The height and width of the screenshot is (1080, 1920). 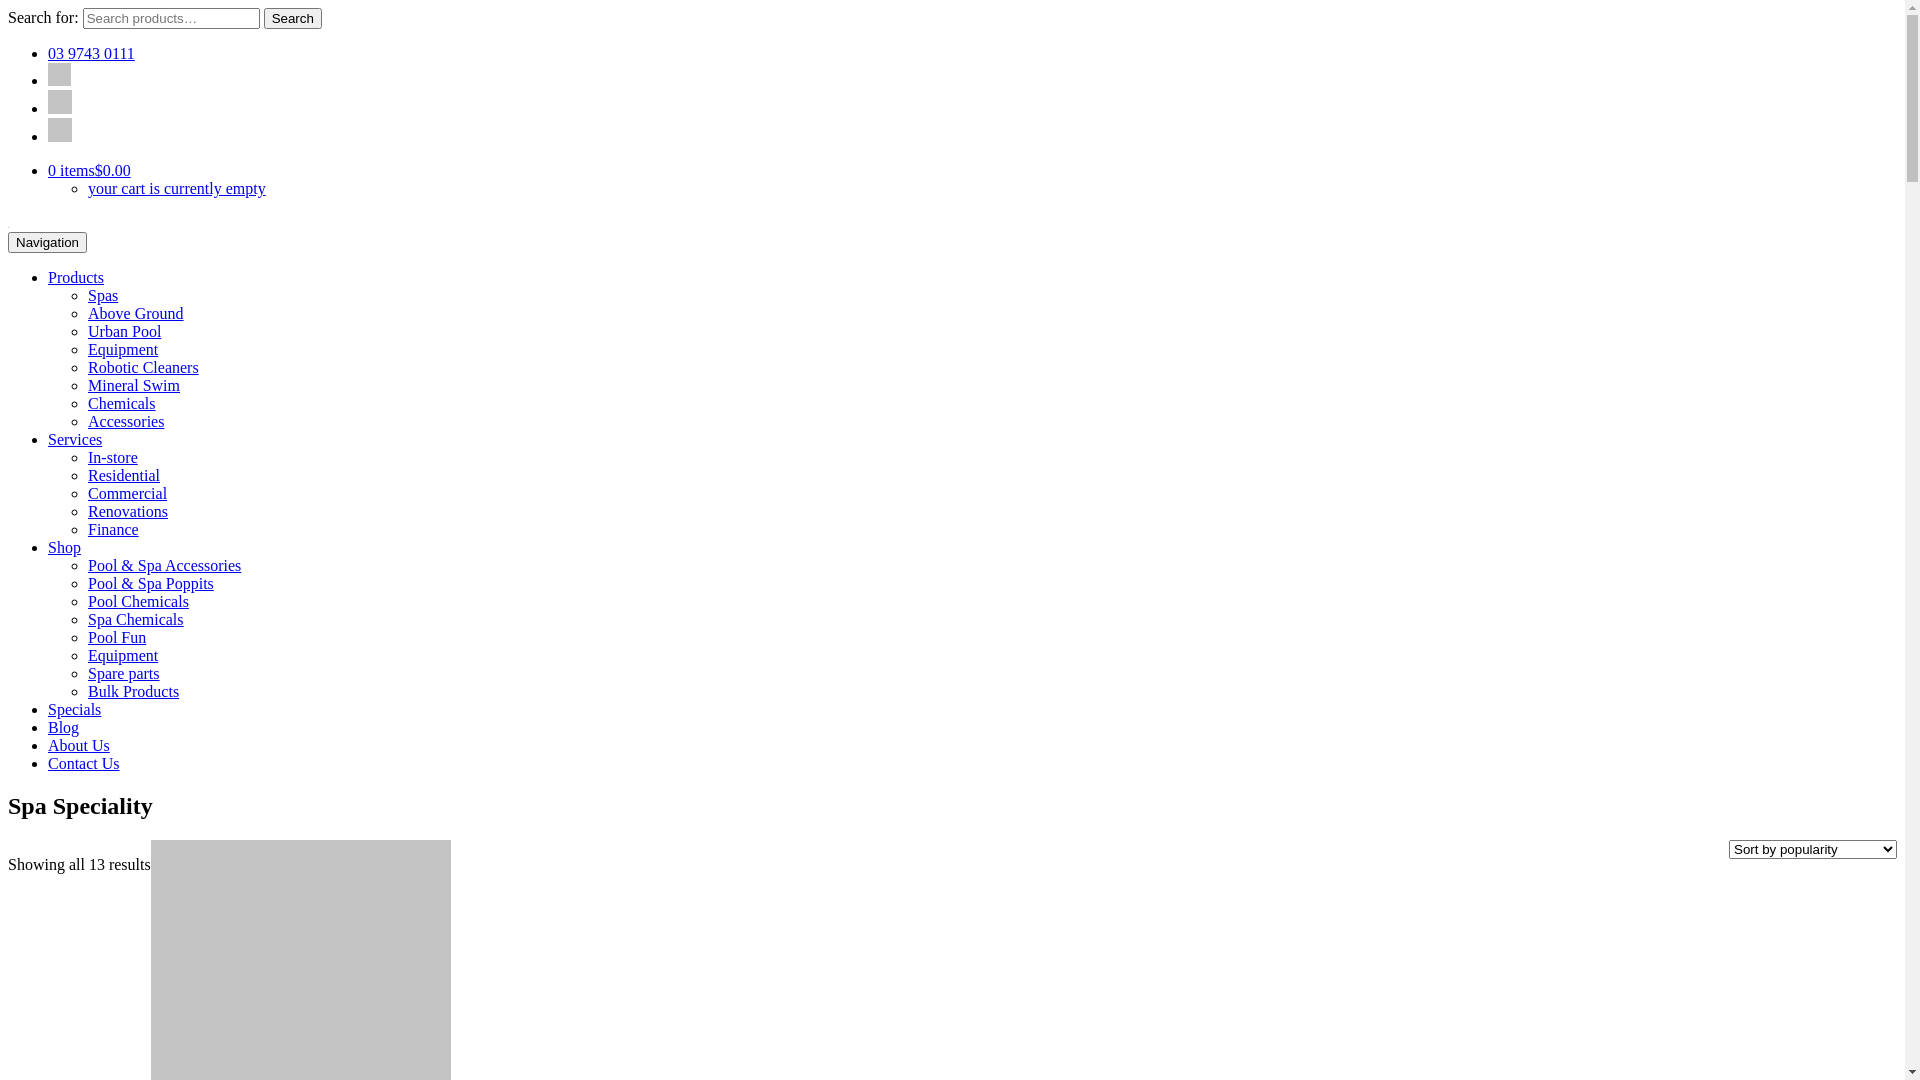 What do you see at coordinates (124, 332) in the screenshot?
I see `Urban Pool` at bounding box center [124, 332].